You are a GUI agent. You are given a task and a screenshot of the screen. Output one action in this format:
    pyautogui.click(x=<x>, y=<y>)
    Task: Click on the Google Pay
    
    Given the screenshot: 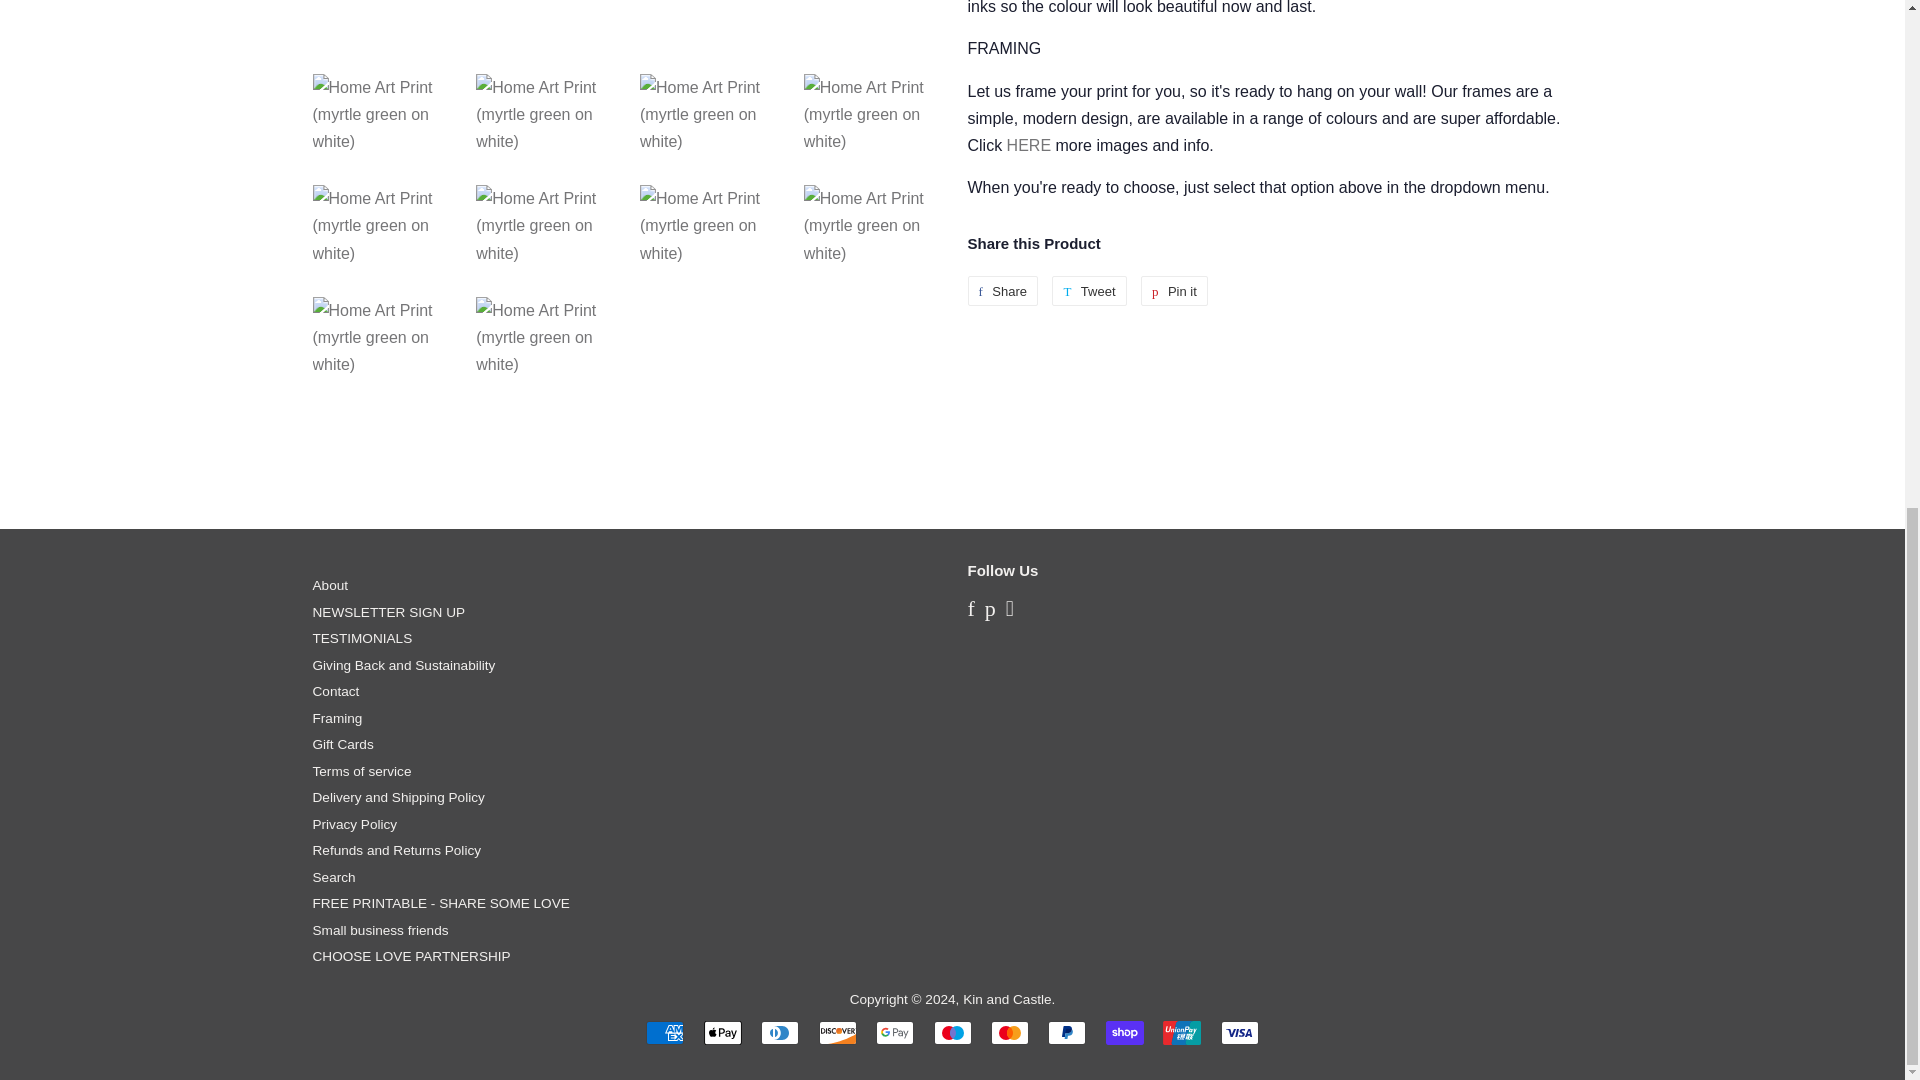 What is the action you would take?
    pyautogui.click(x=894, y=1032)
    